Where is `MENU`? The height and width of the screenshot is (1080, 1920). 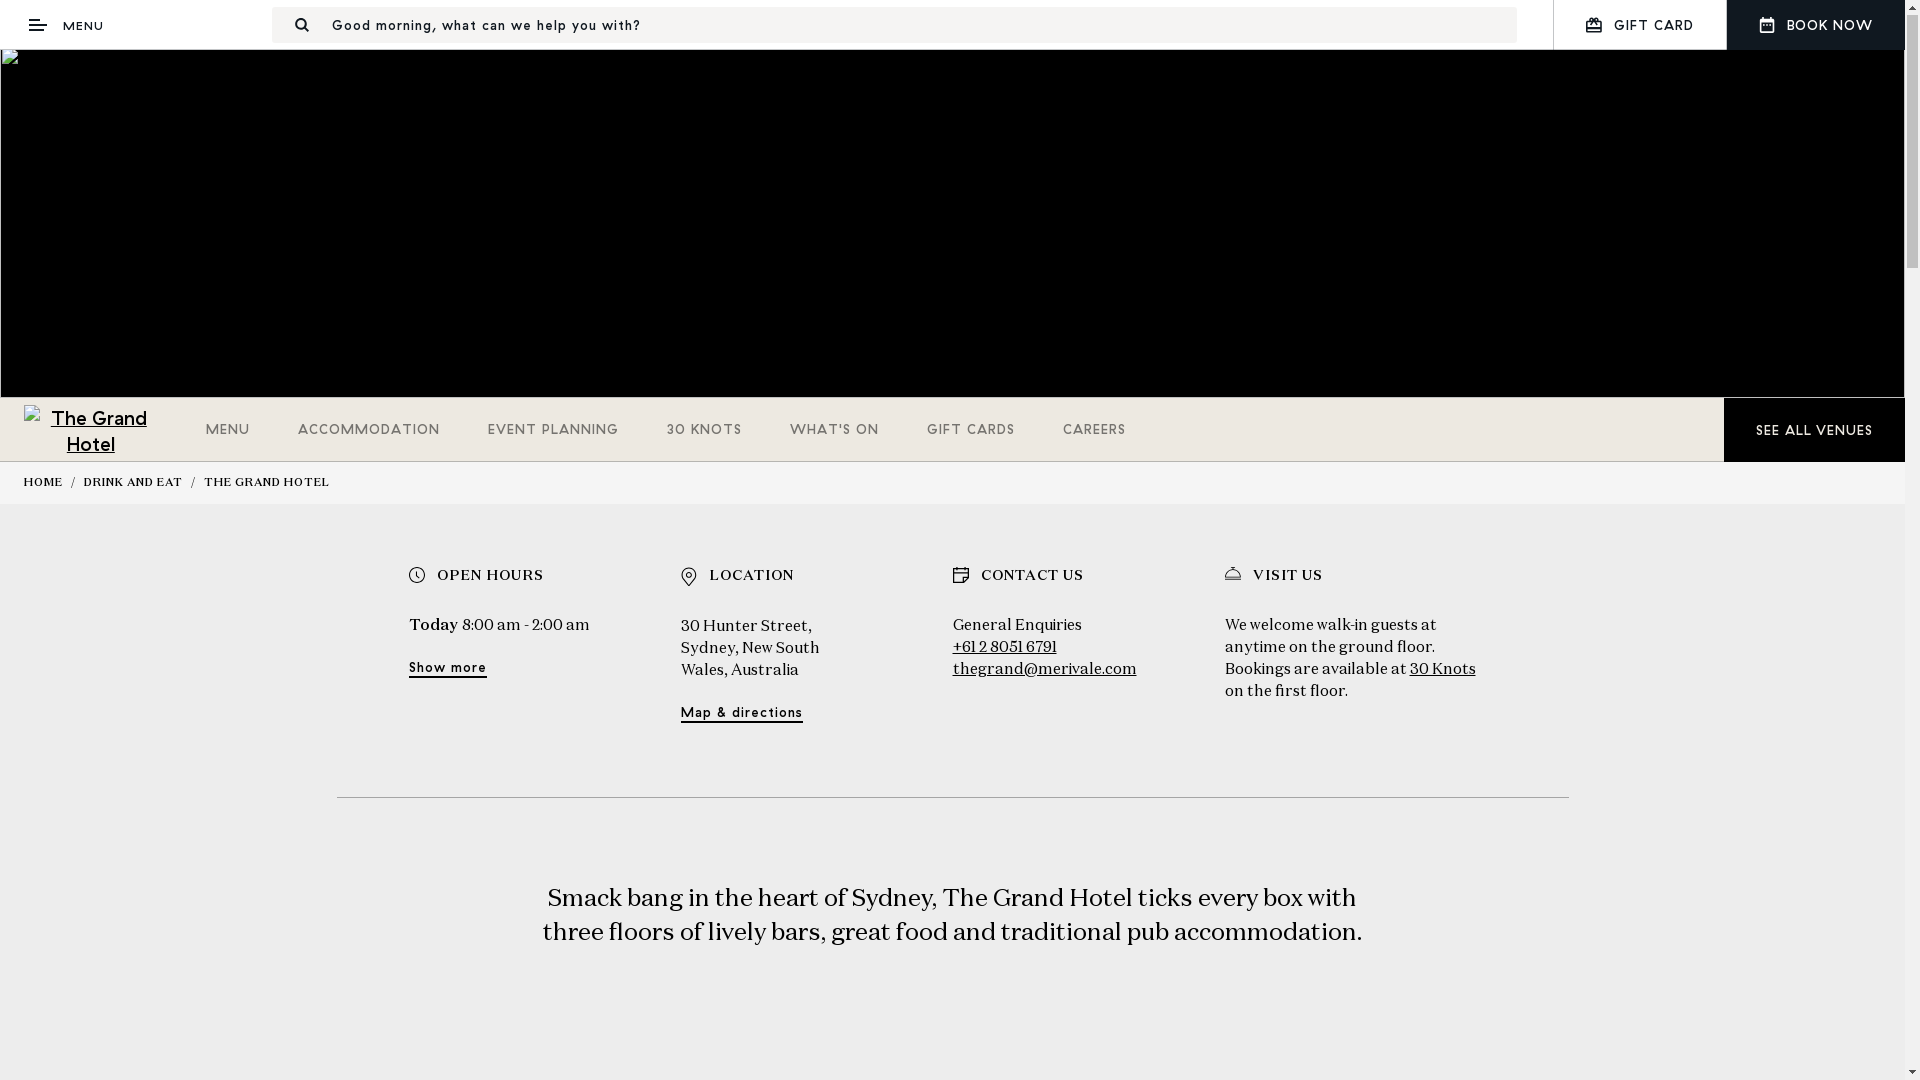
MENU is located at coordinates (228, 434).